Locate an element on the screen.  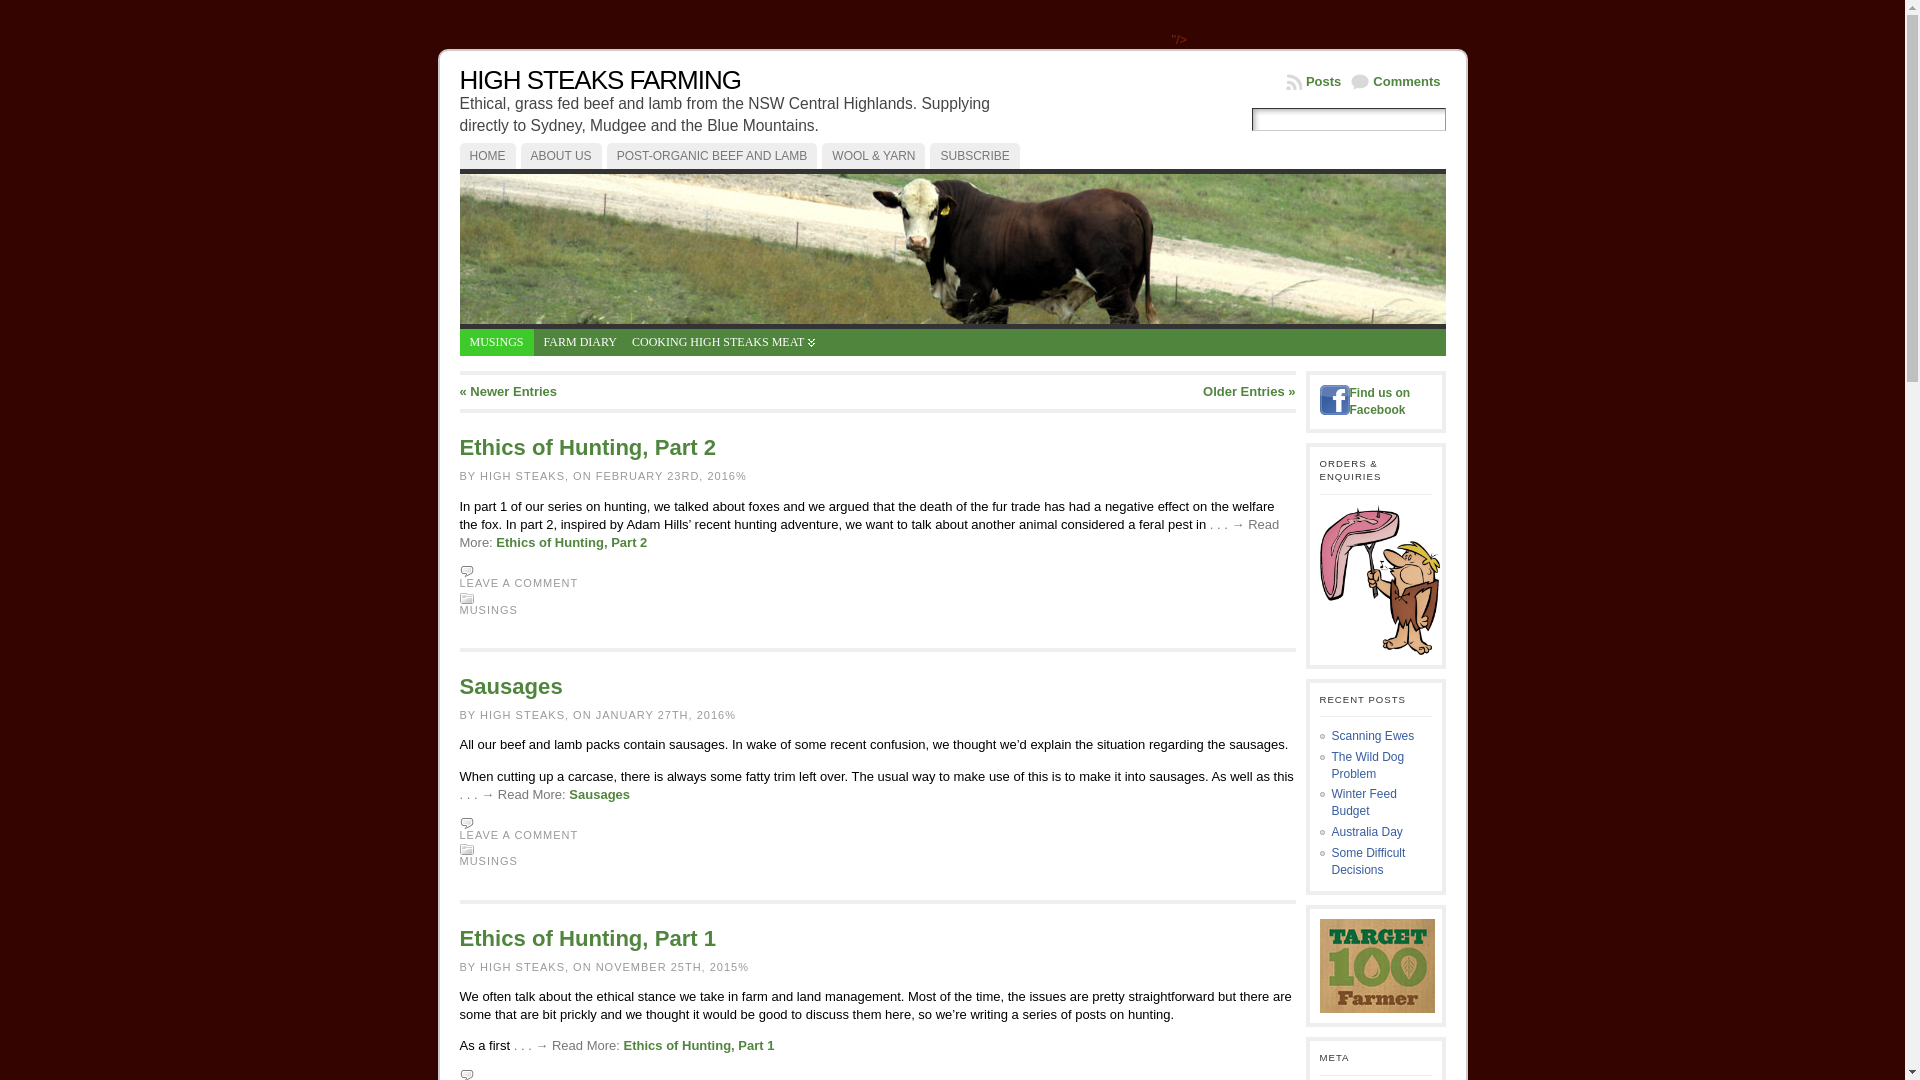
Australia Day is located at coordinates (1368, 832).